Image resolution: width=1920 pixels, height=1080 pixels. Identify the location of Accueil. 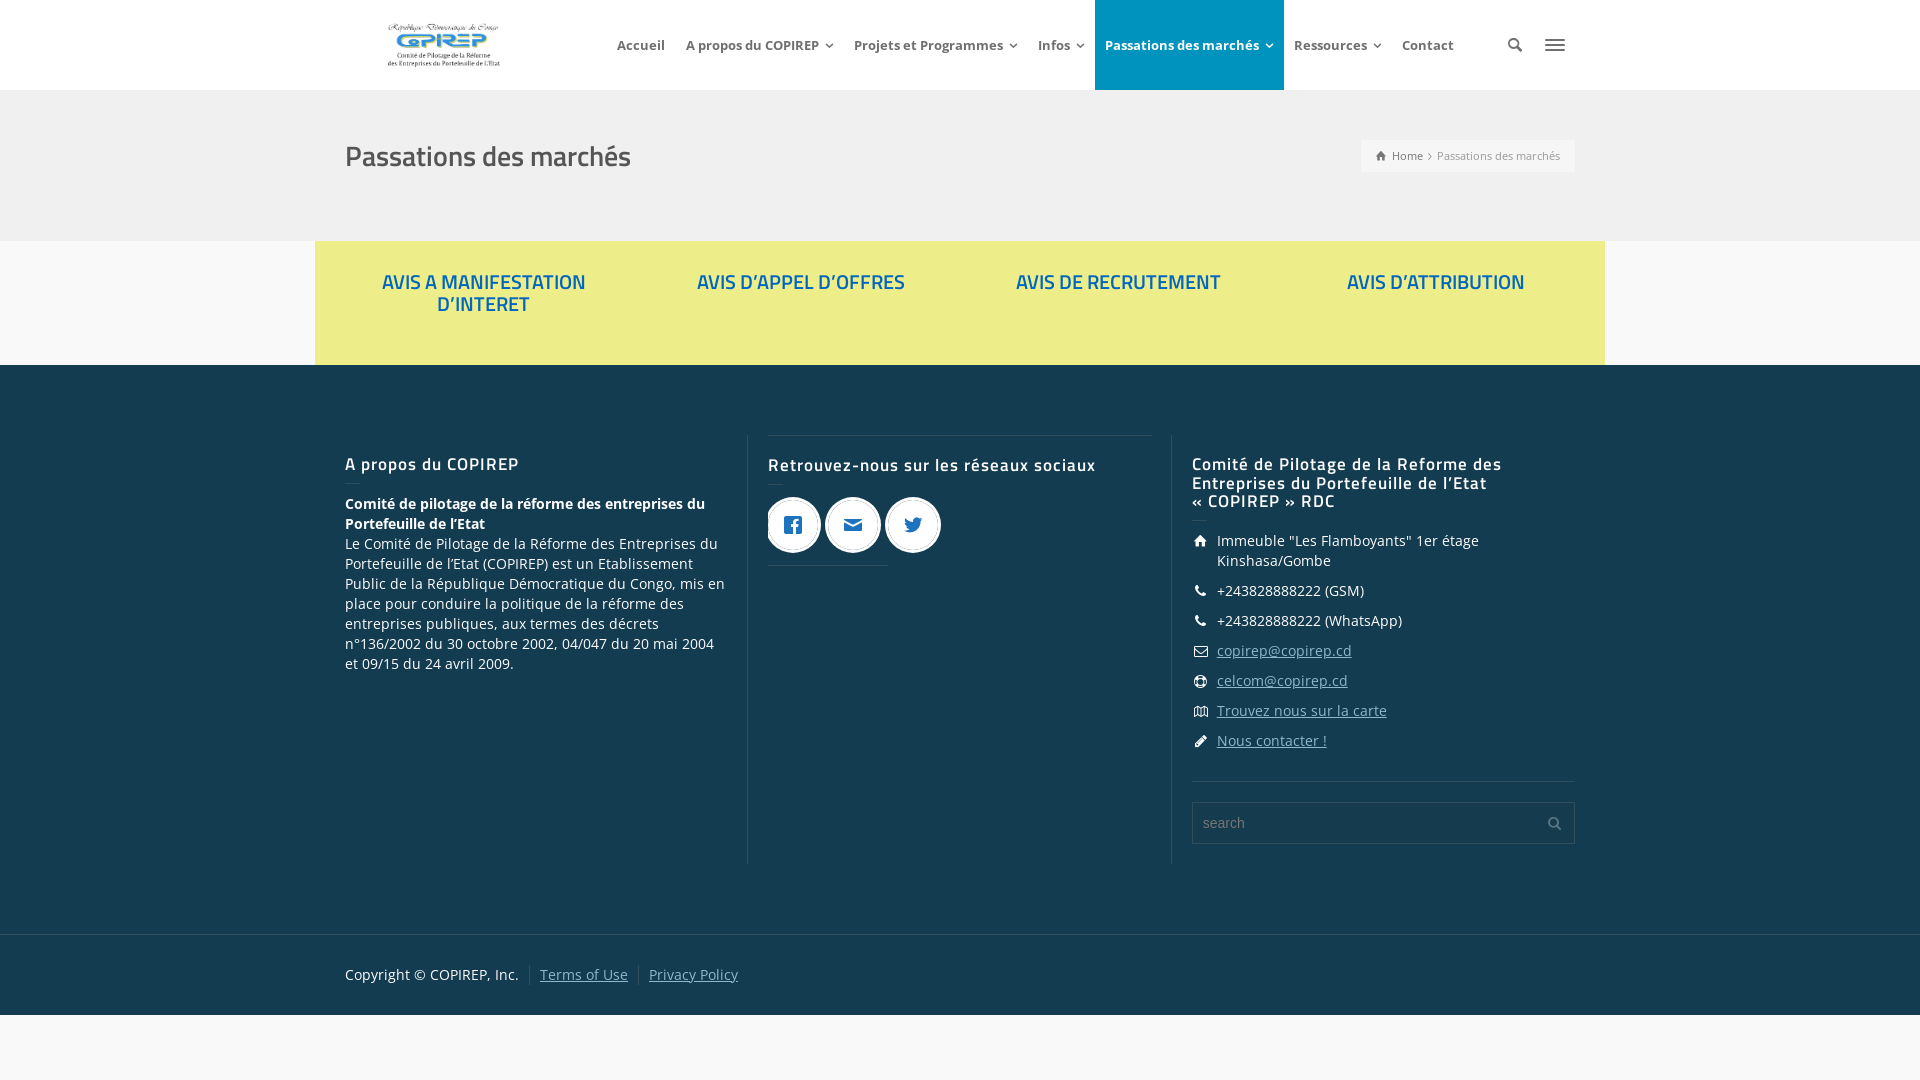
(642, 45).